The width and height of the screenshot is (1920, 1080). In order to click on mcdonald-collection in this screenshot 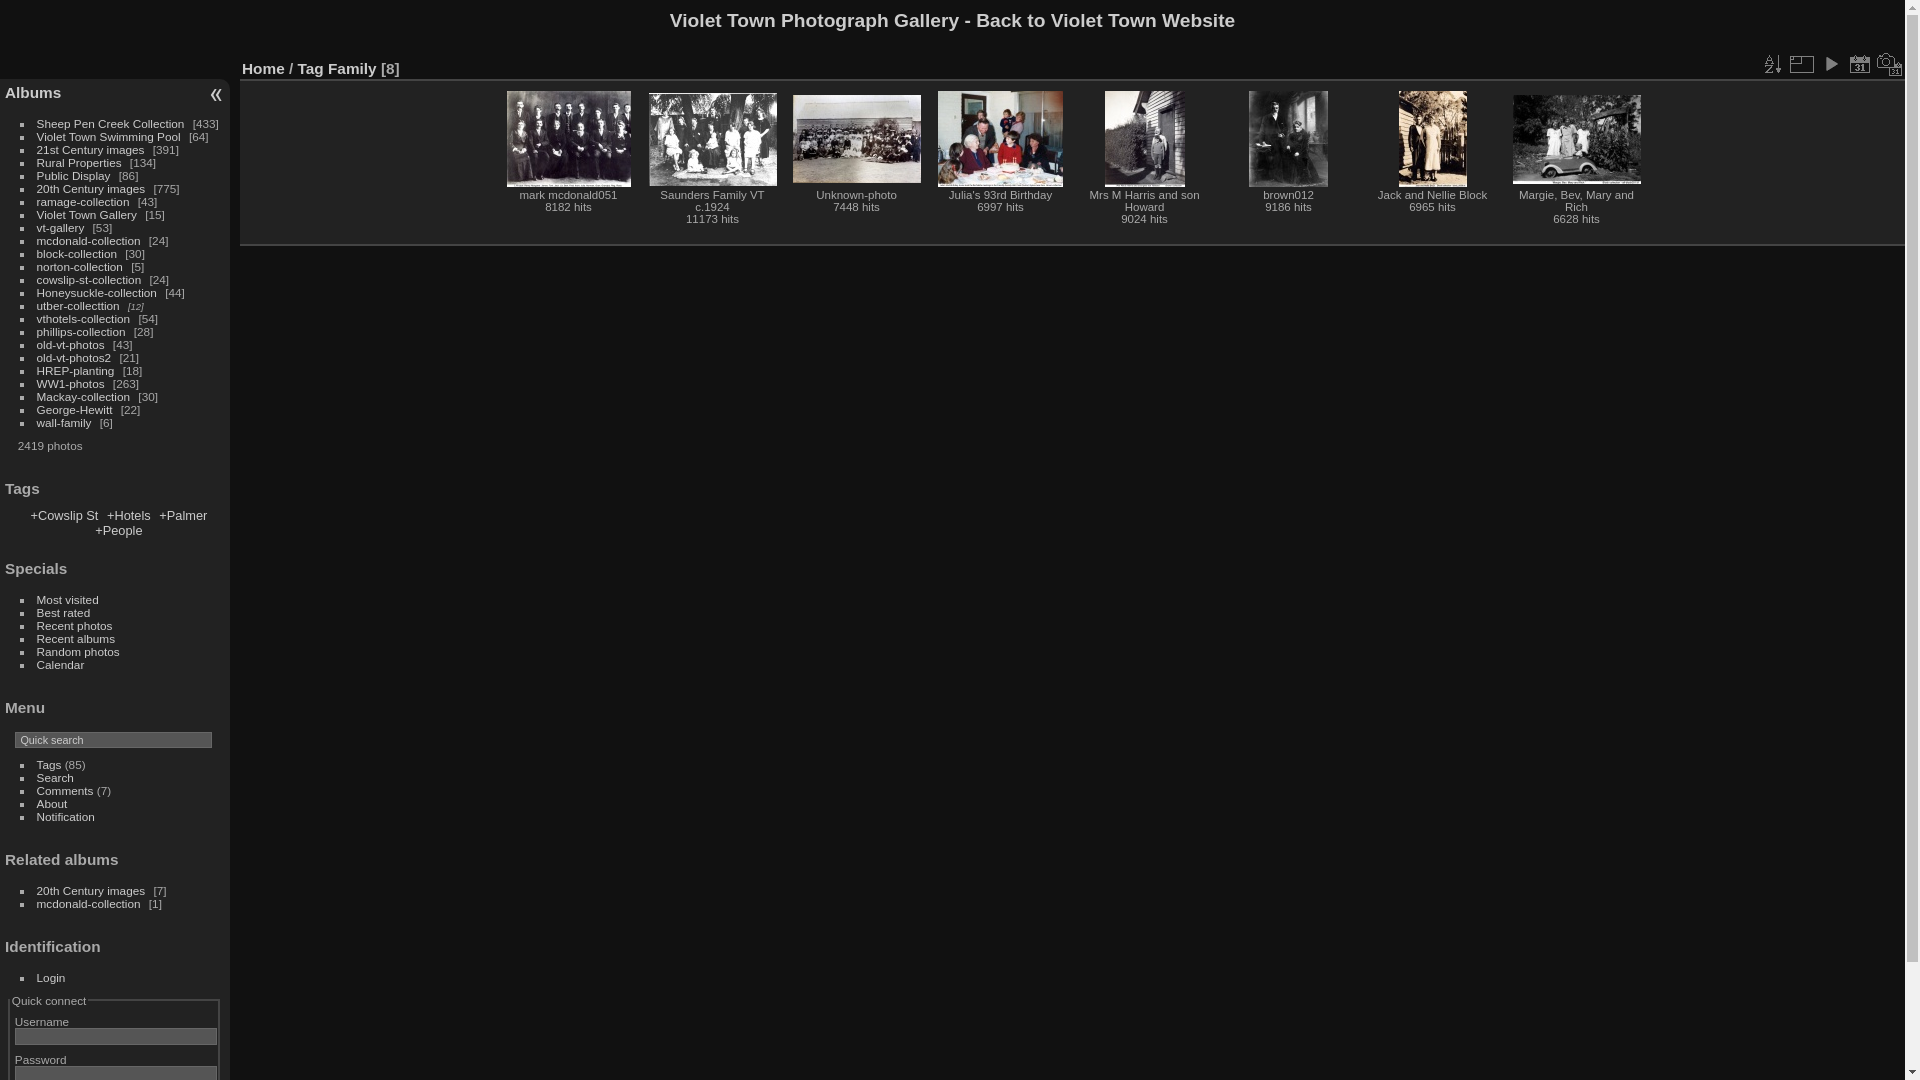, I will do `click(89, 904)`.